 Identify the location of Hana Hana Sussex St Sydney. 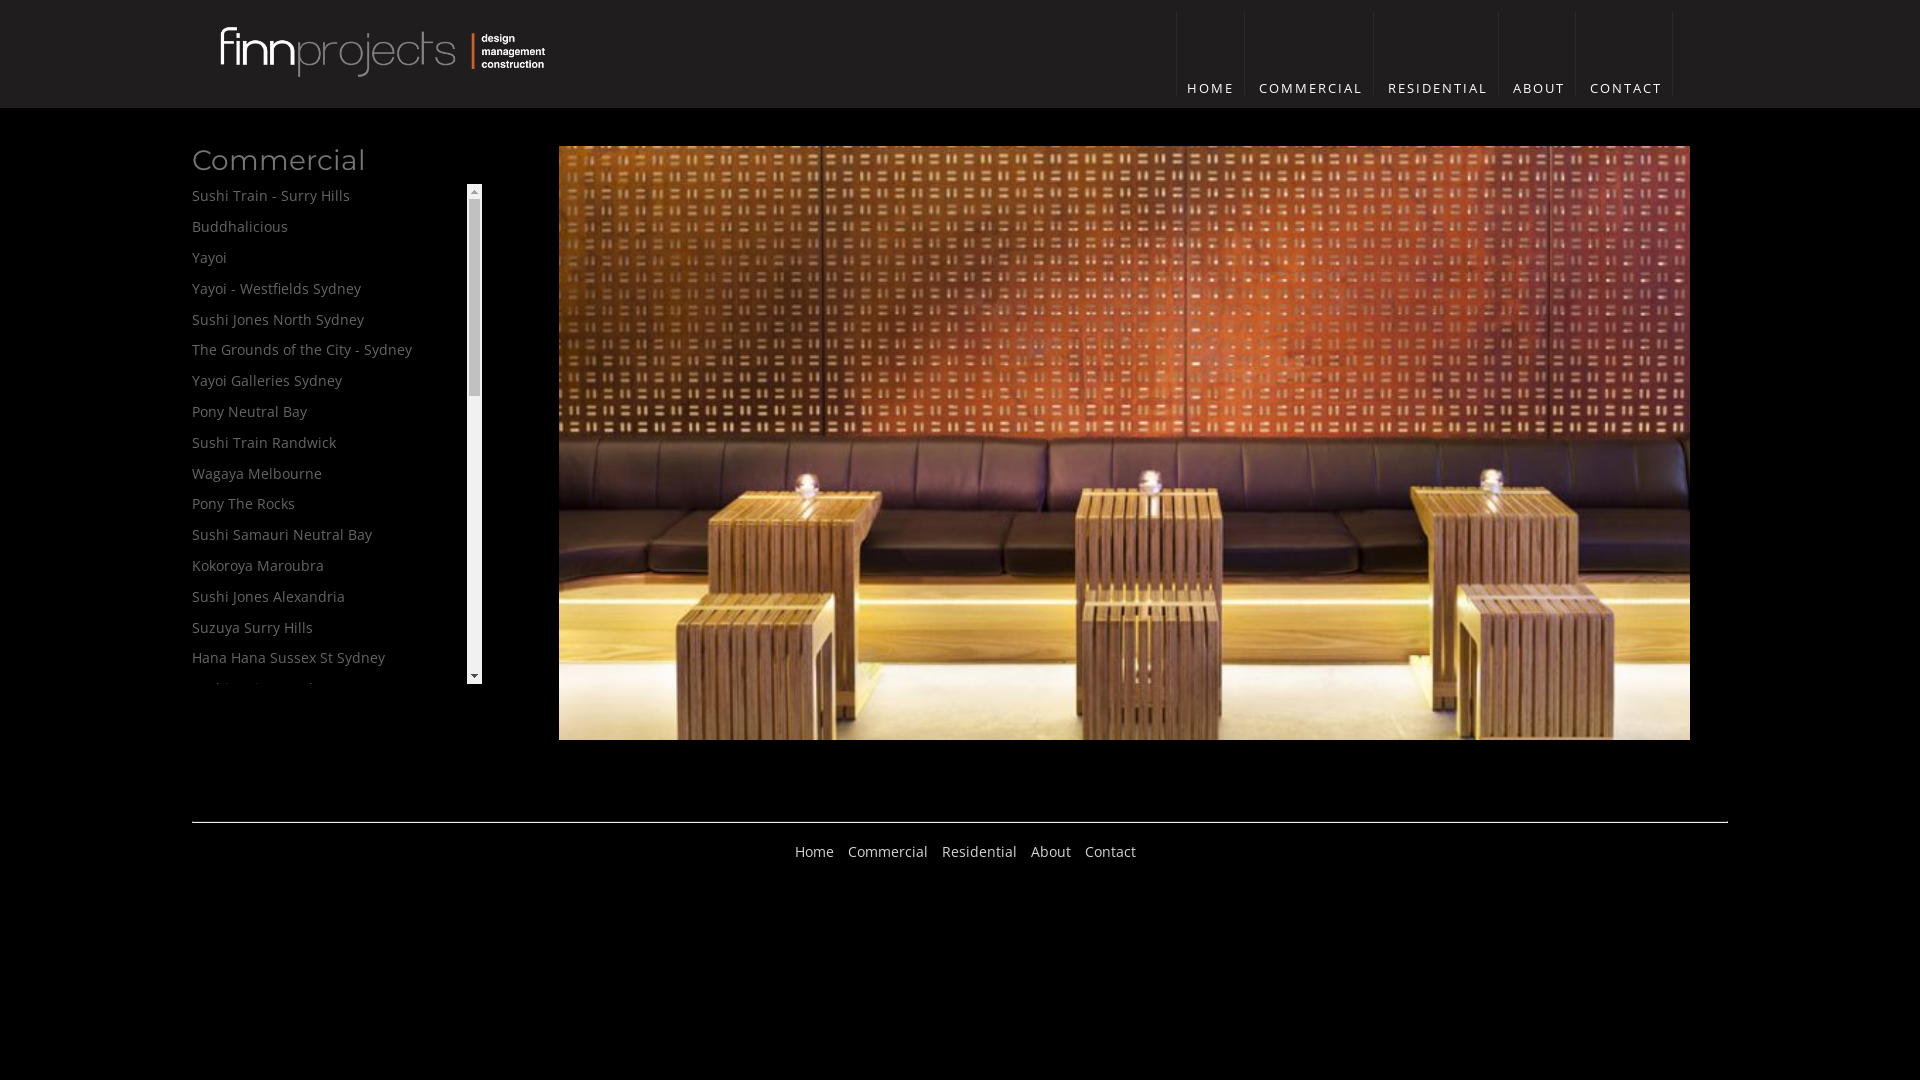
(288, 658).